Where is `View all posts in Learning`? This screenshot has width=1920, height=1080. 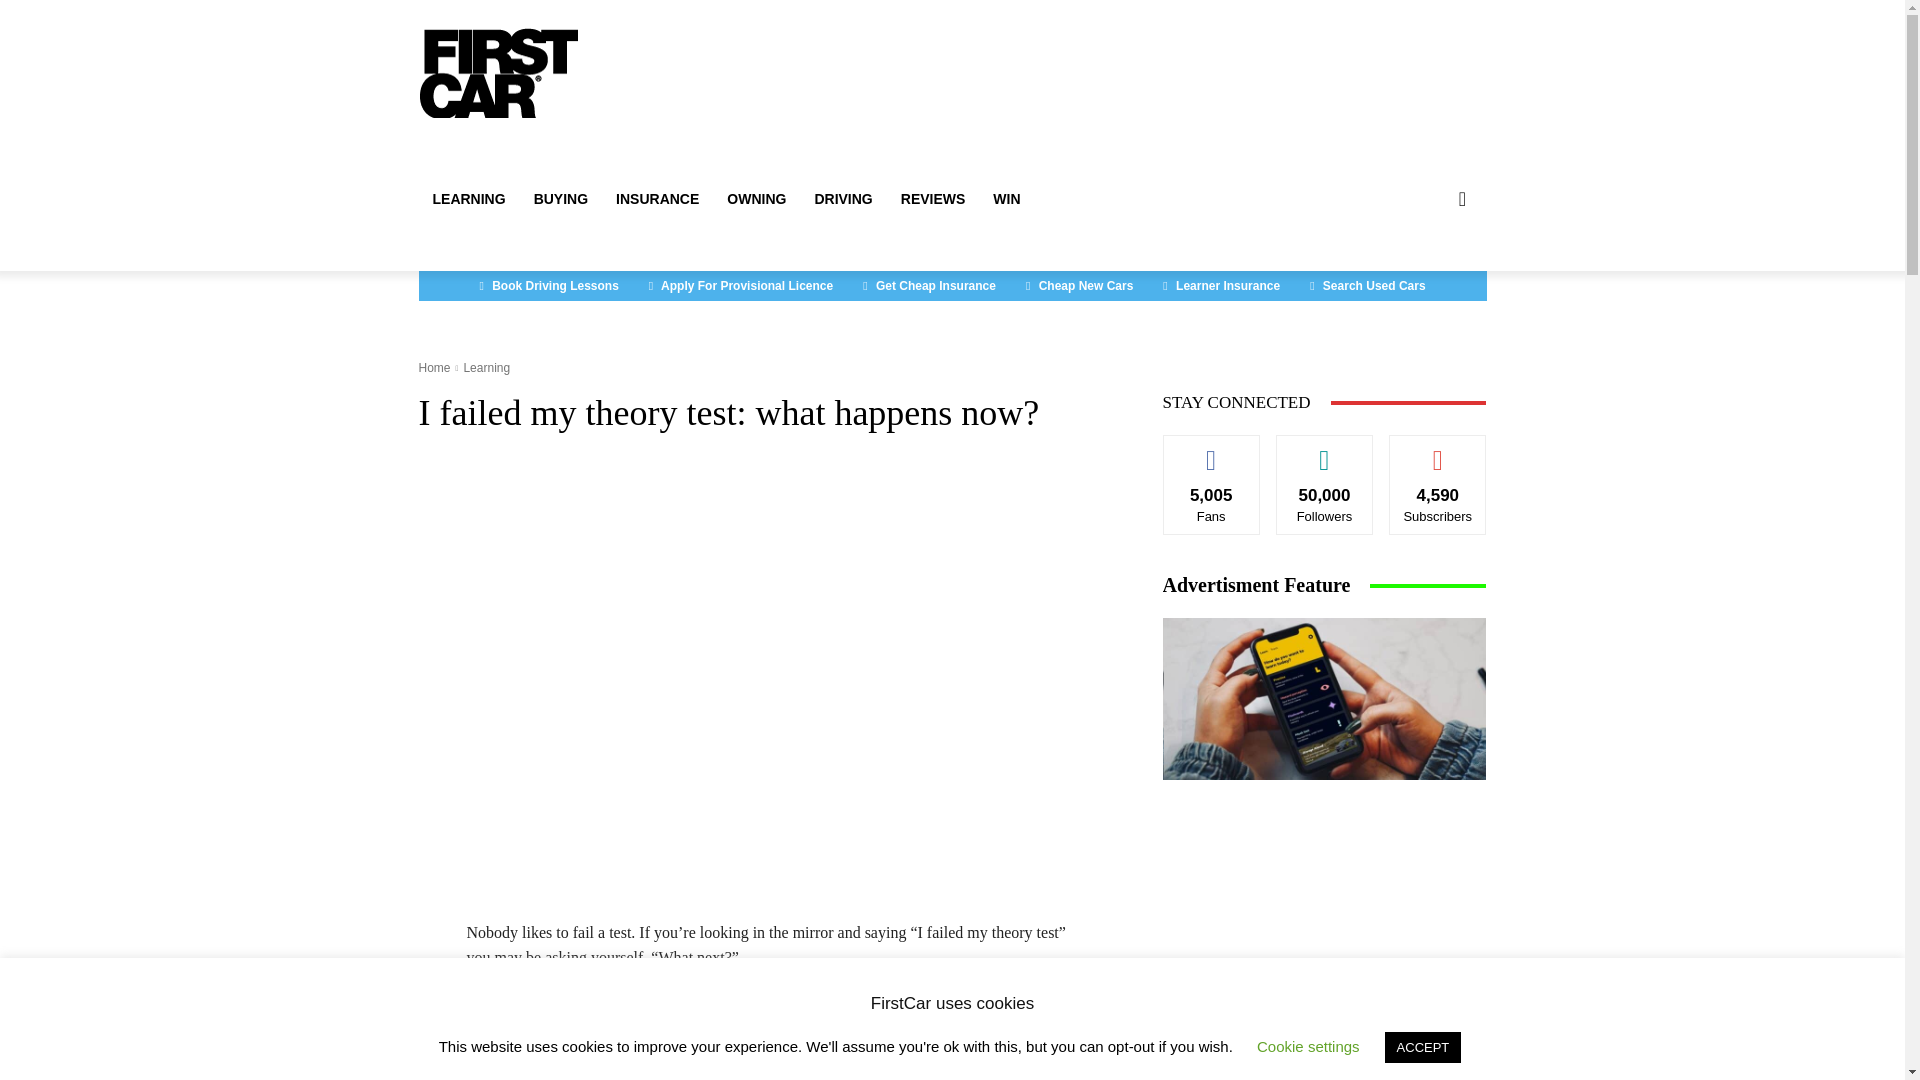 View all posts in Learning is located at coordinates (486, 367).